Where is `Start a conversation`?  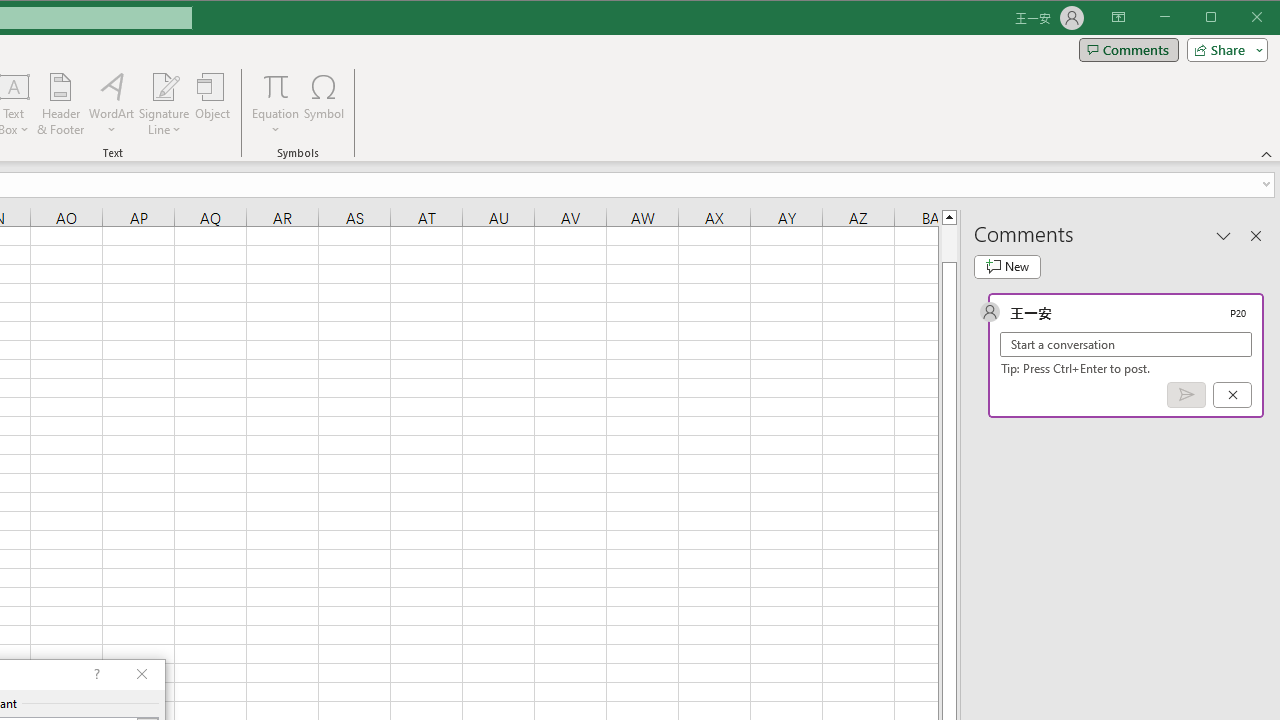 Start a conversation is located at coordinates (1126, 344).